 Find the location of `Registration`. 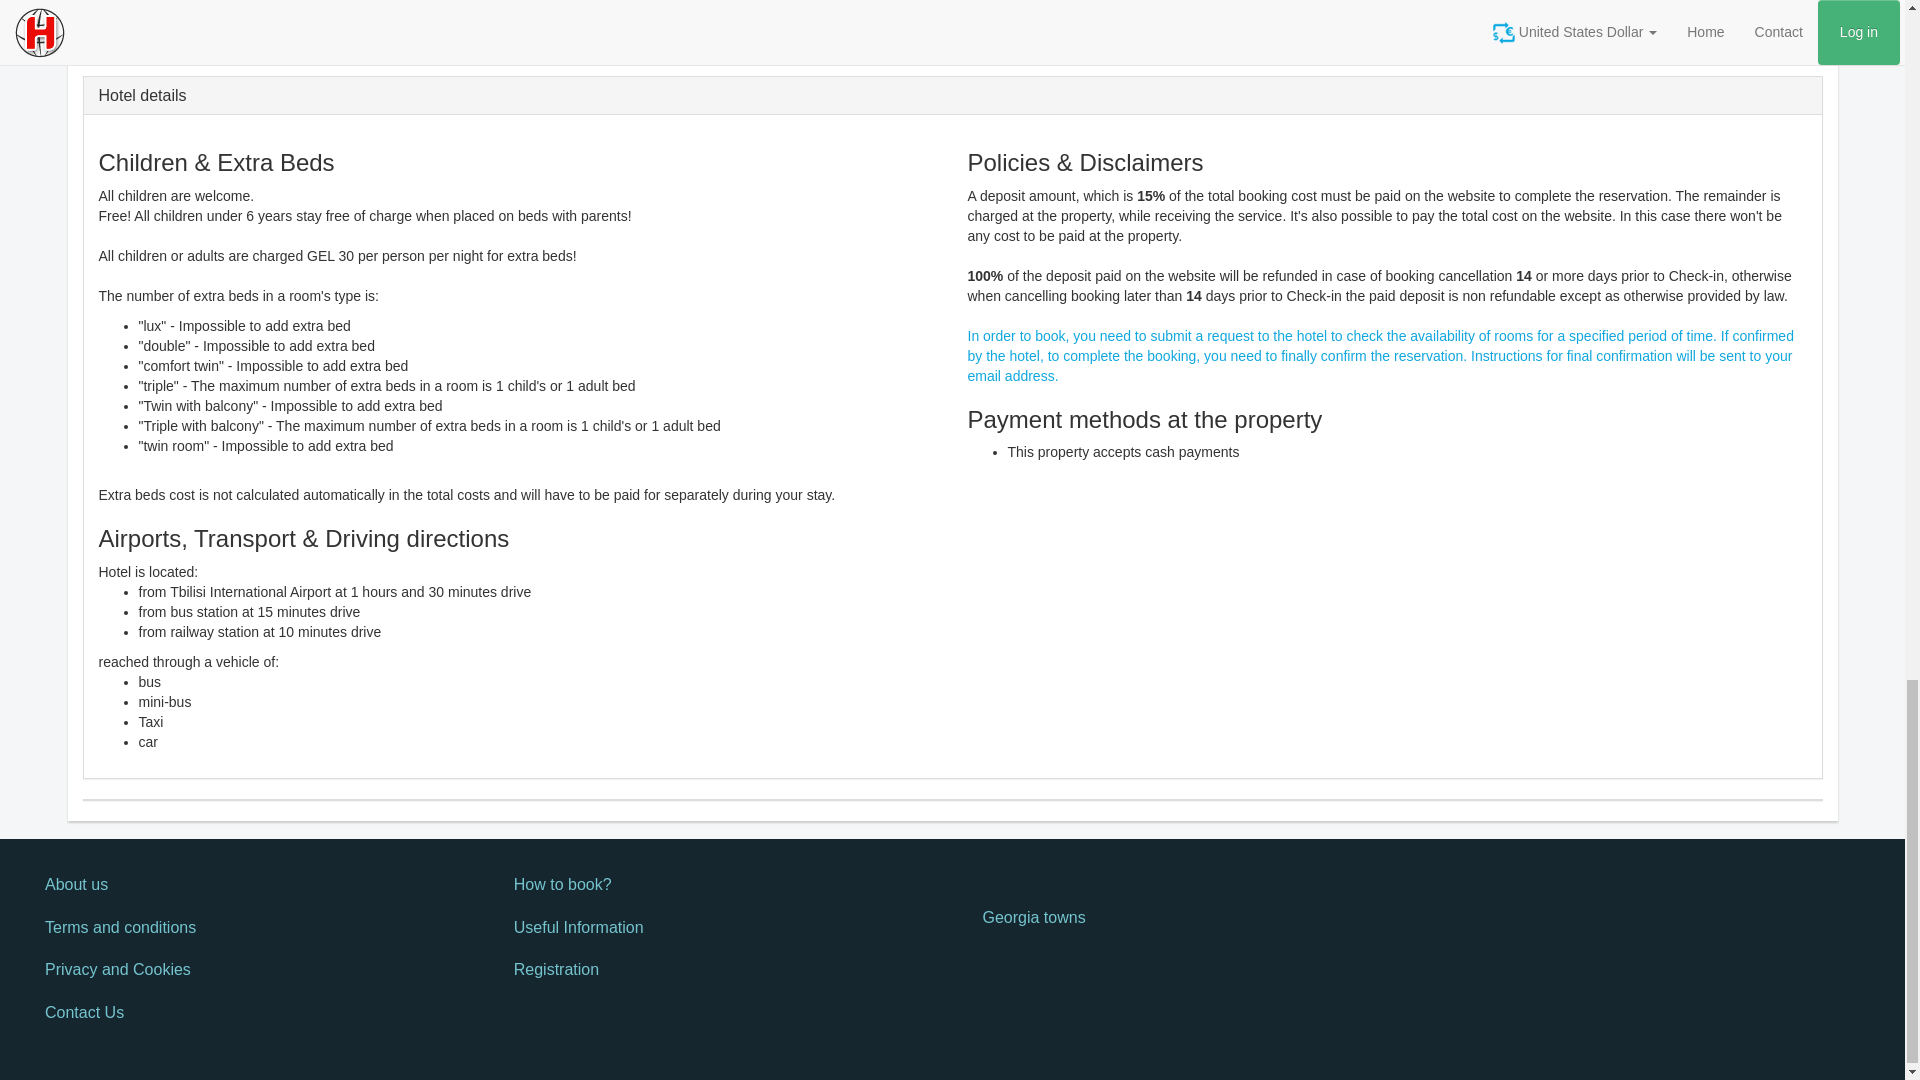

Registration is located at coordinates (718, 970).